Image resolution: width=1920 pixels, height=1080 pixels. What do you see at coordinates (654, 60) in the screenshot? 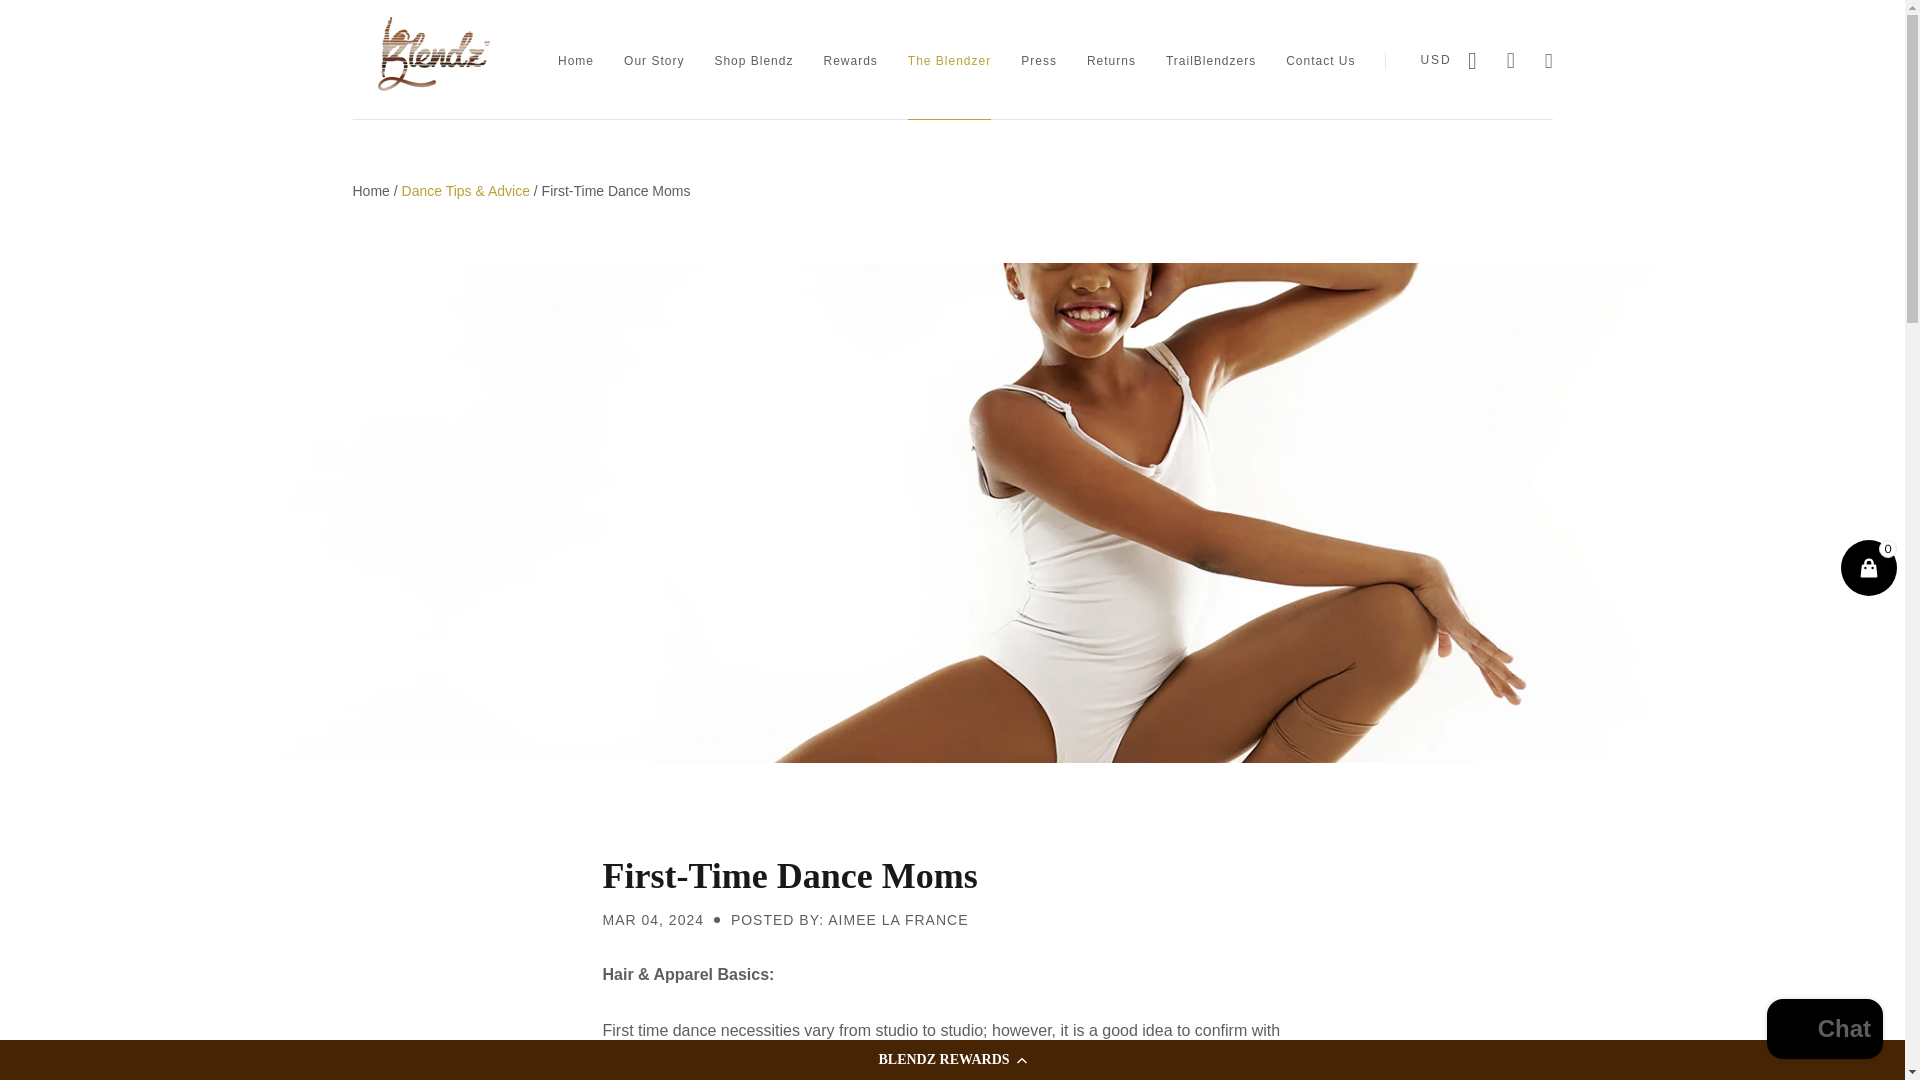
I see `Our Story` at bounding box center [654, 60].